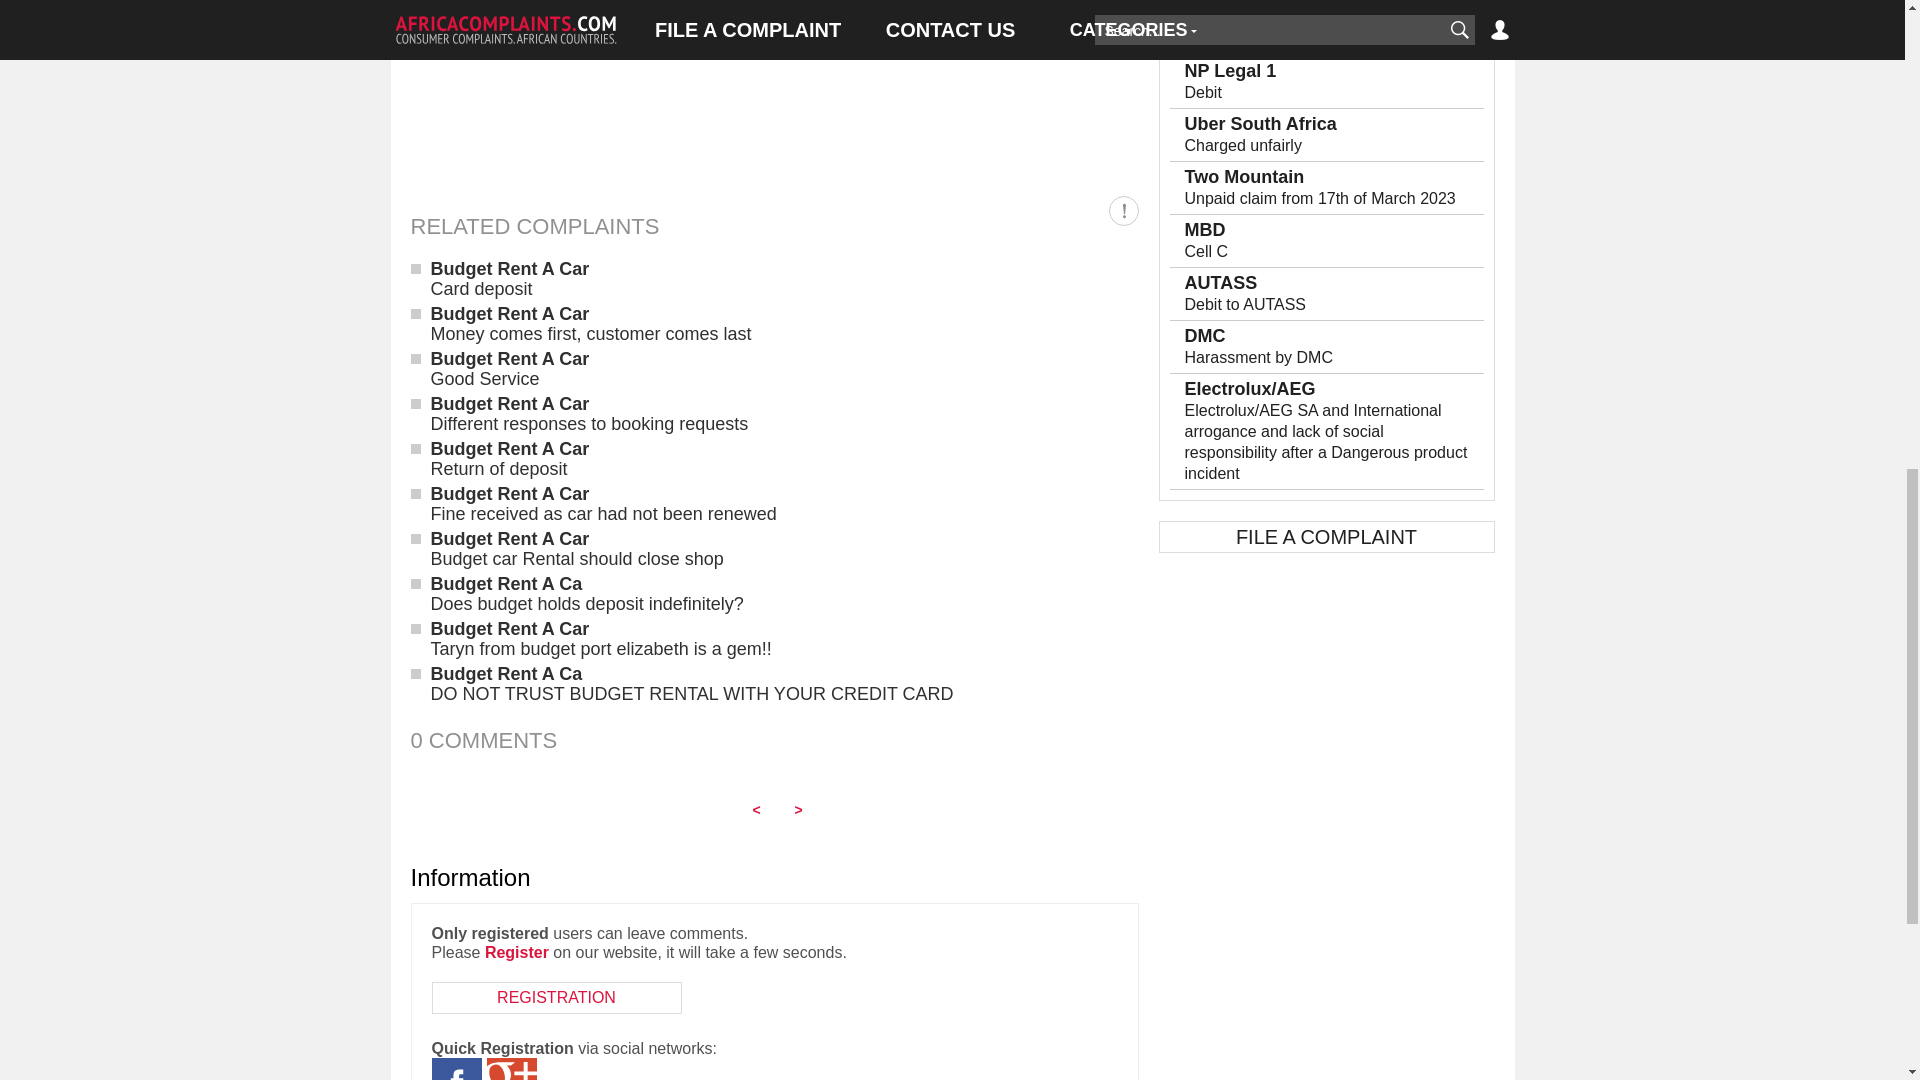 This screenshot has height=1080, width=1920. I want to click on Login with Facebook, so click(456, 1069).